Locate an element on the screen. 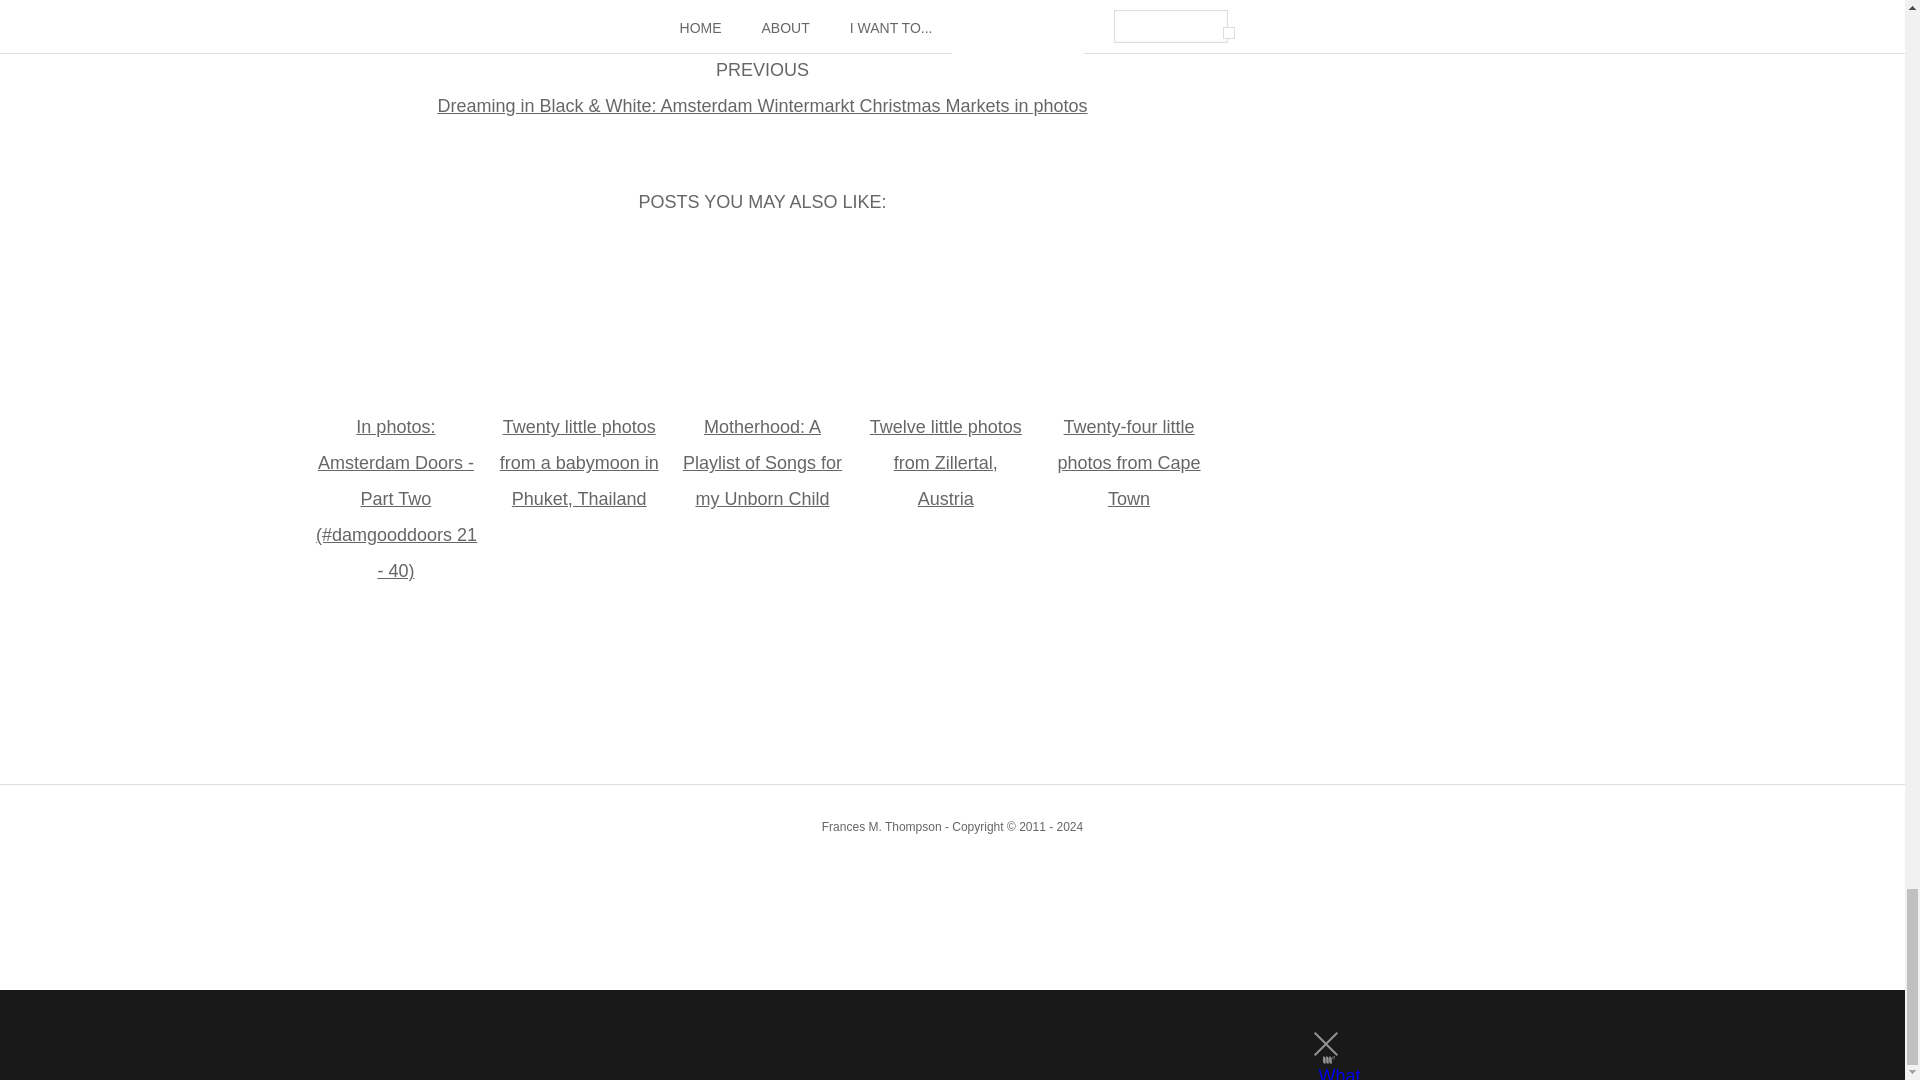 This screenshot has width=1920, height=1080. AsTheBirdFlies.Models.Post is located at coordinates (762, 4).